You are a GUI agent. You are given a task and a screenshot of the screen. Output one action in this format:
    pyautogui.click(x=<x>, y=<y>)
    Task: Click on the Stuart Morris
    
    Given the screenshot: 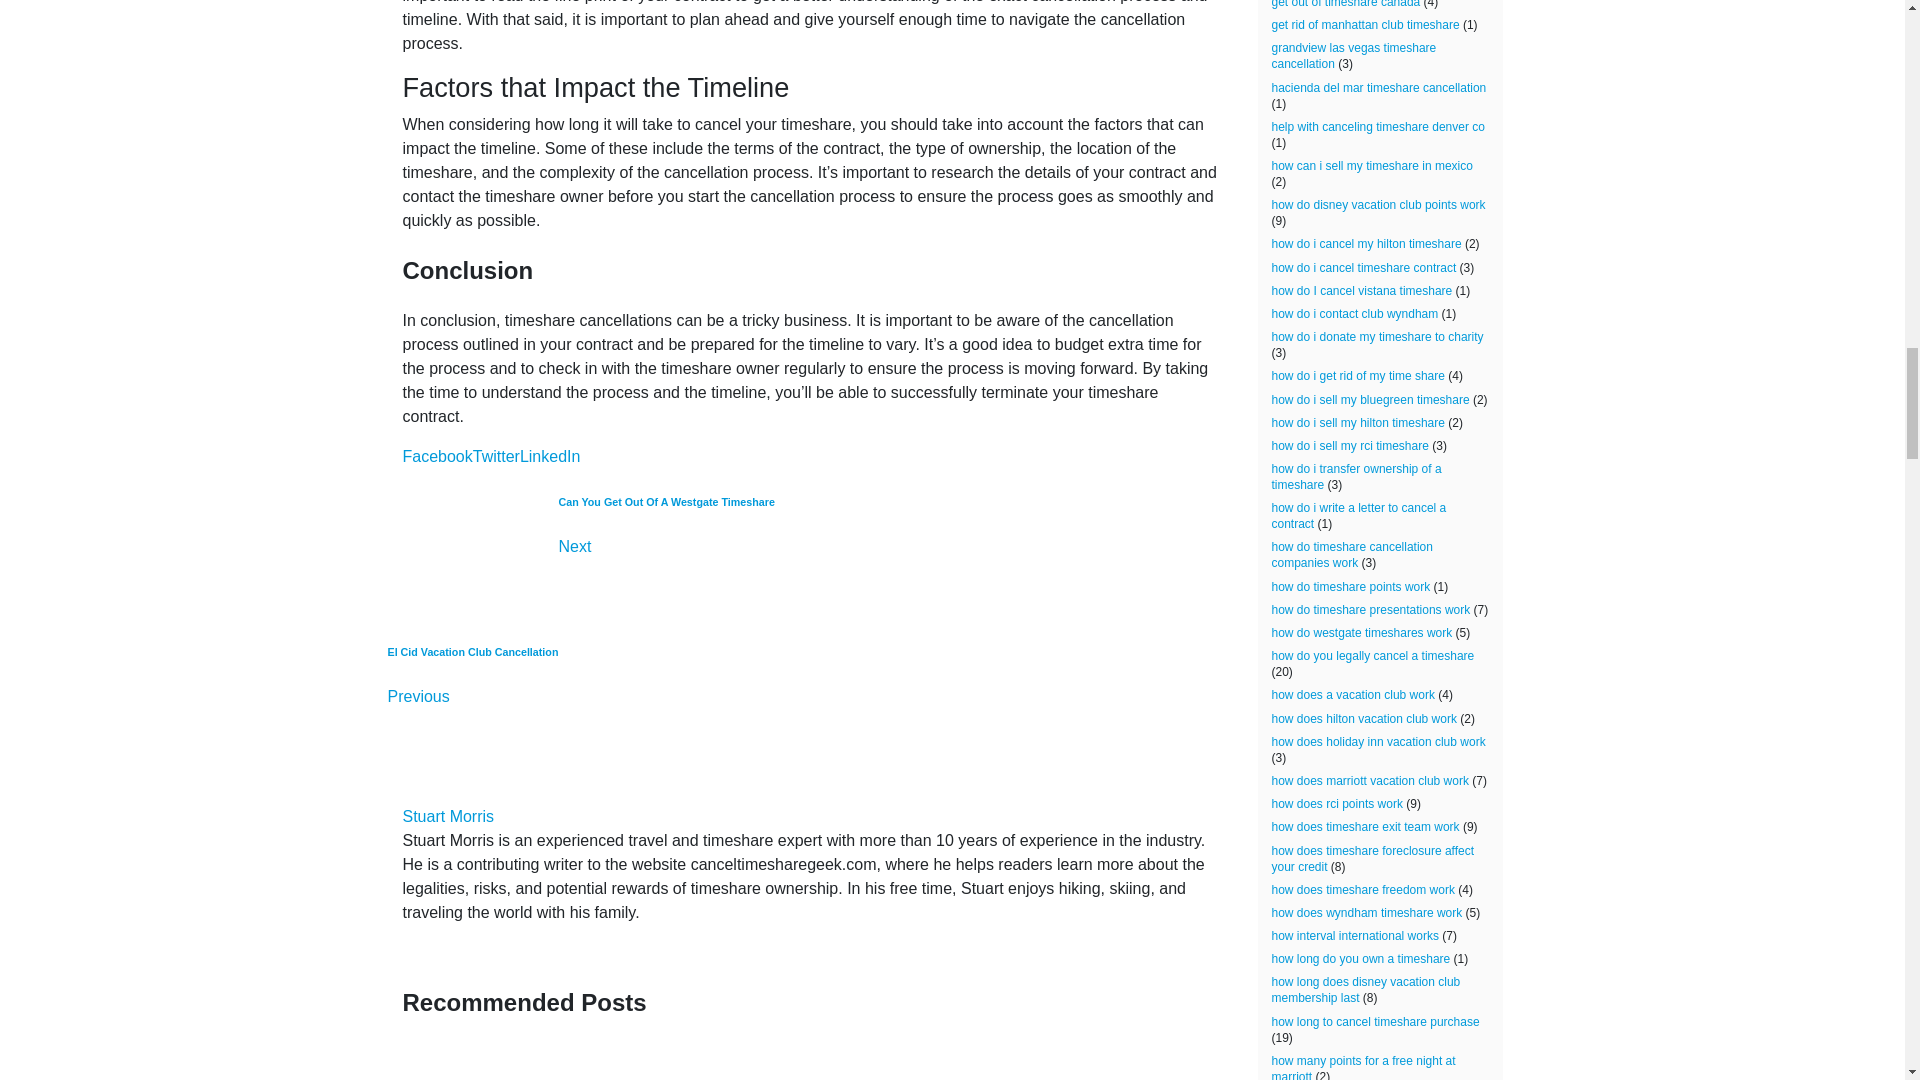 What is the action you would take?
    pyautogui.click(x=447, y=816)
    